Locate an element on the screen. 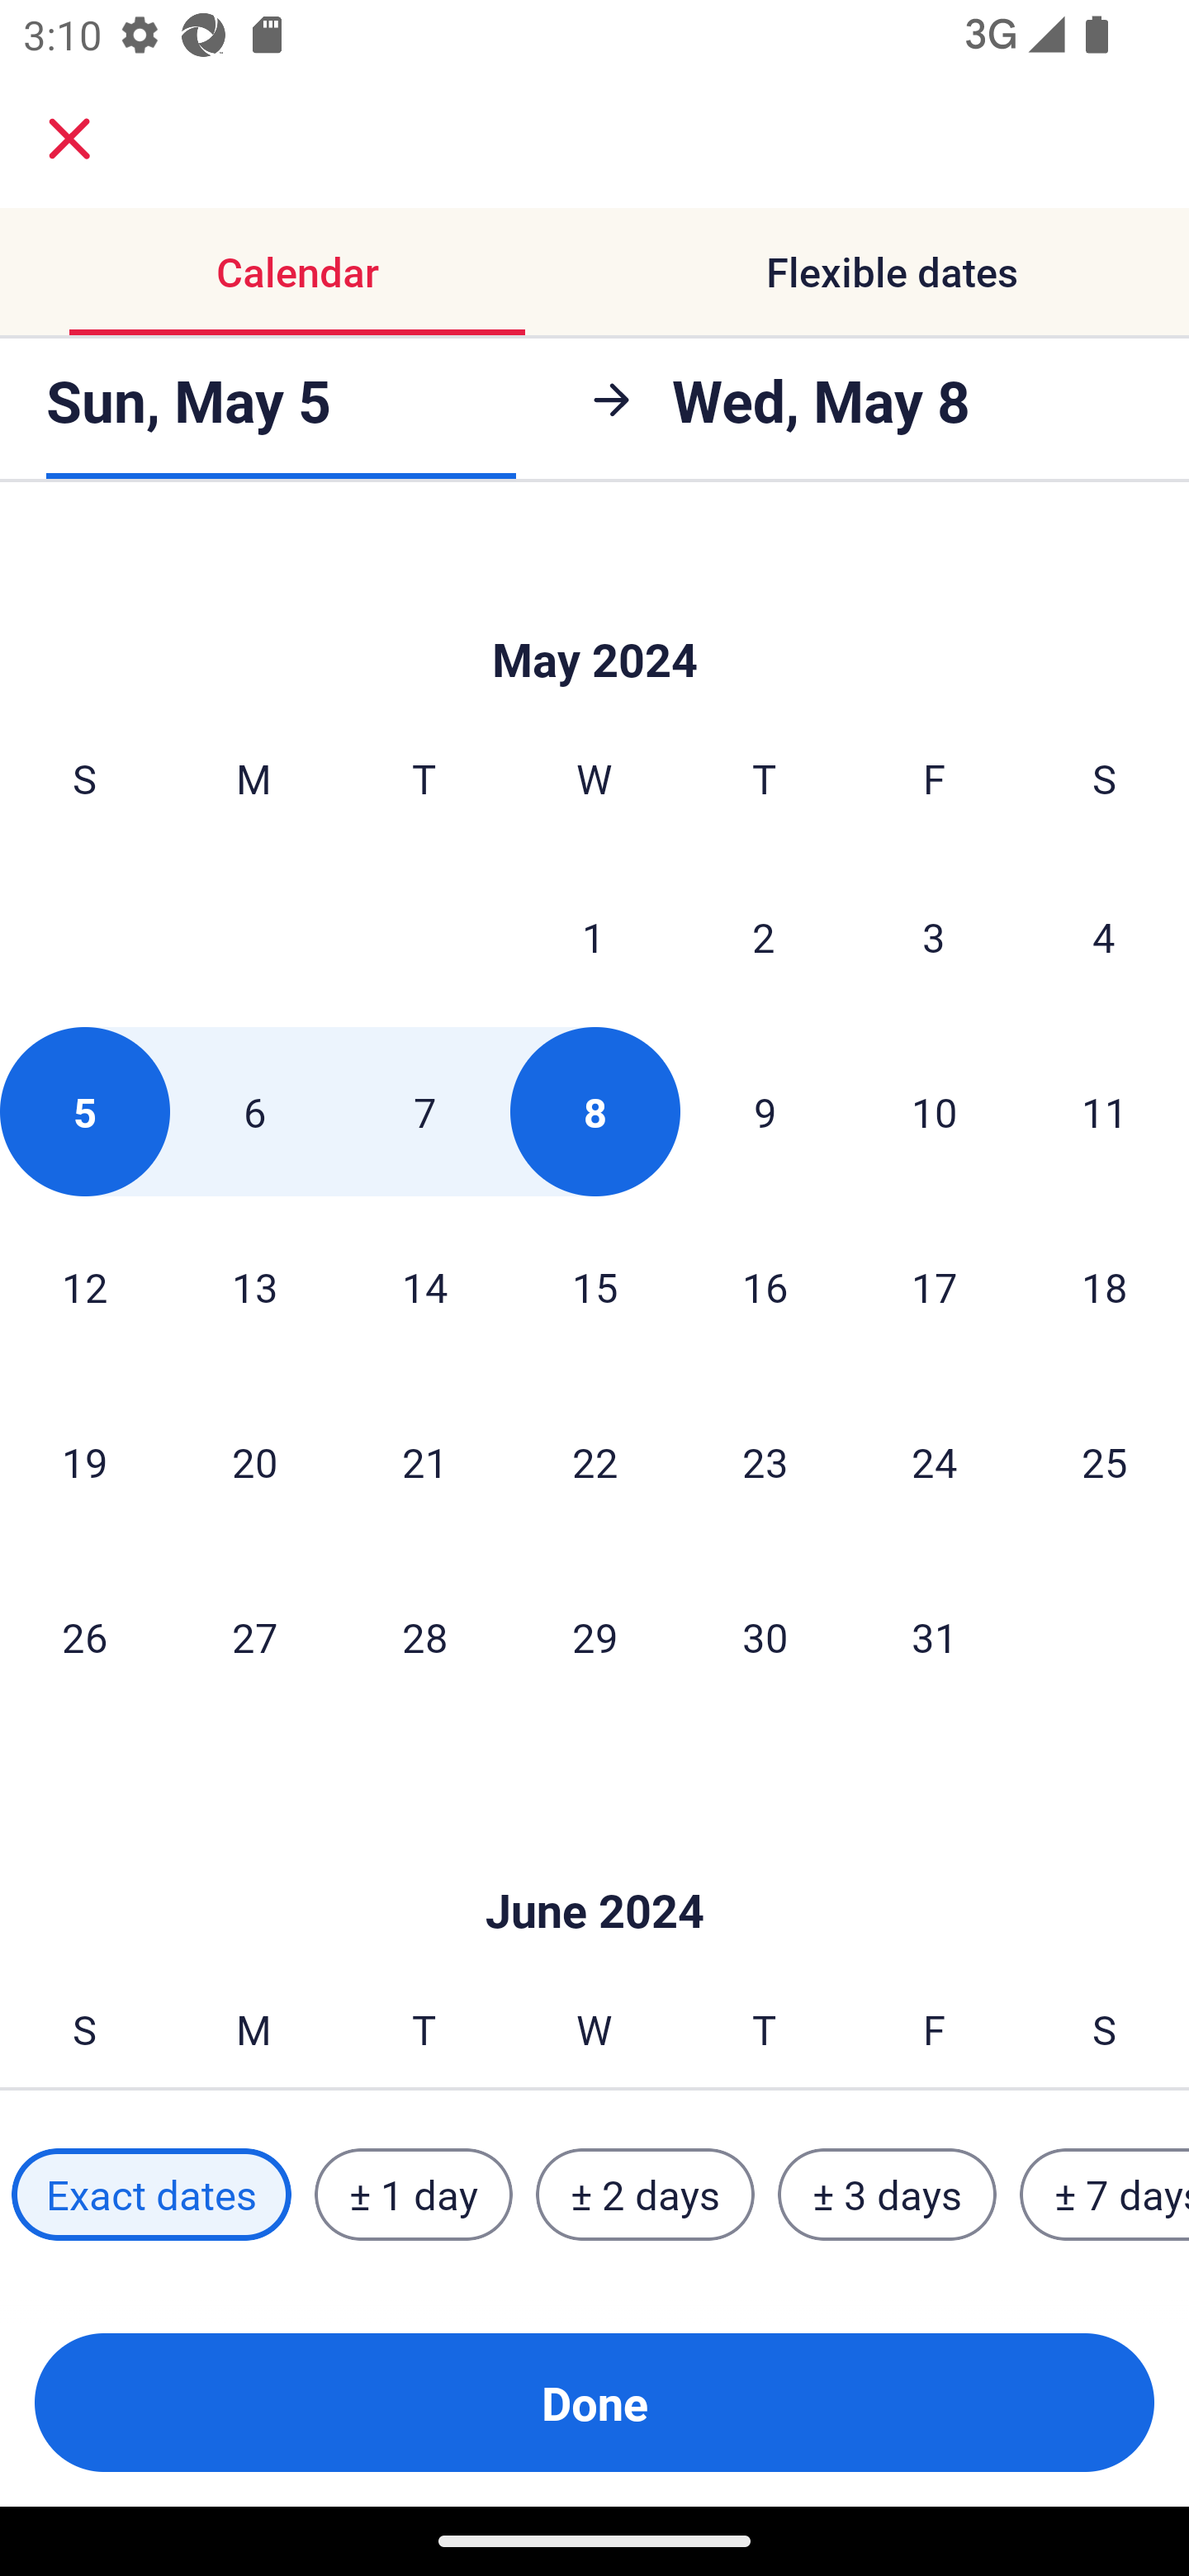  29 Wednesday, May 29, 2024 is located at coordinates (594, 1636).